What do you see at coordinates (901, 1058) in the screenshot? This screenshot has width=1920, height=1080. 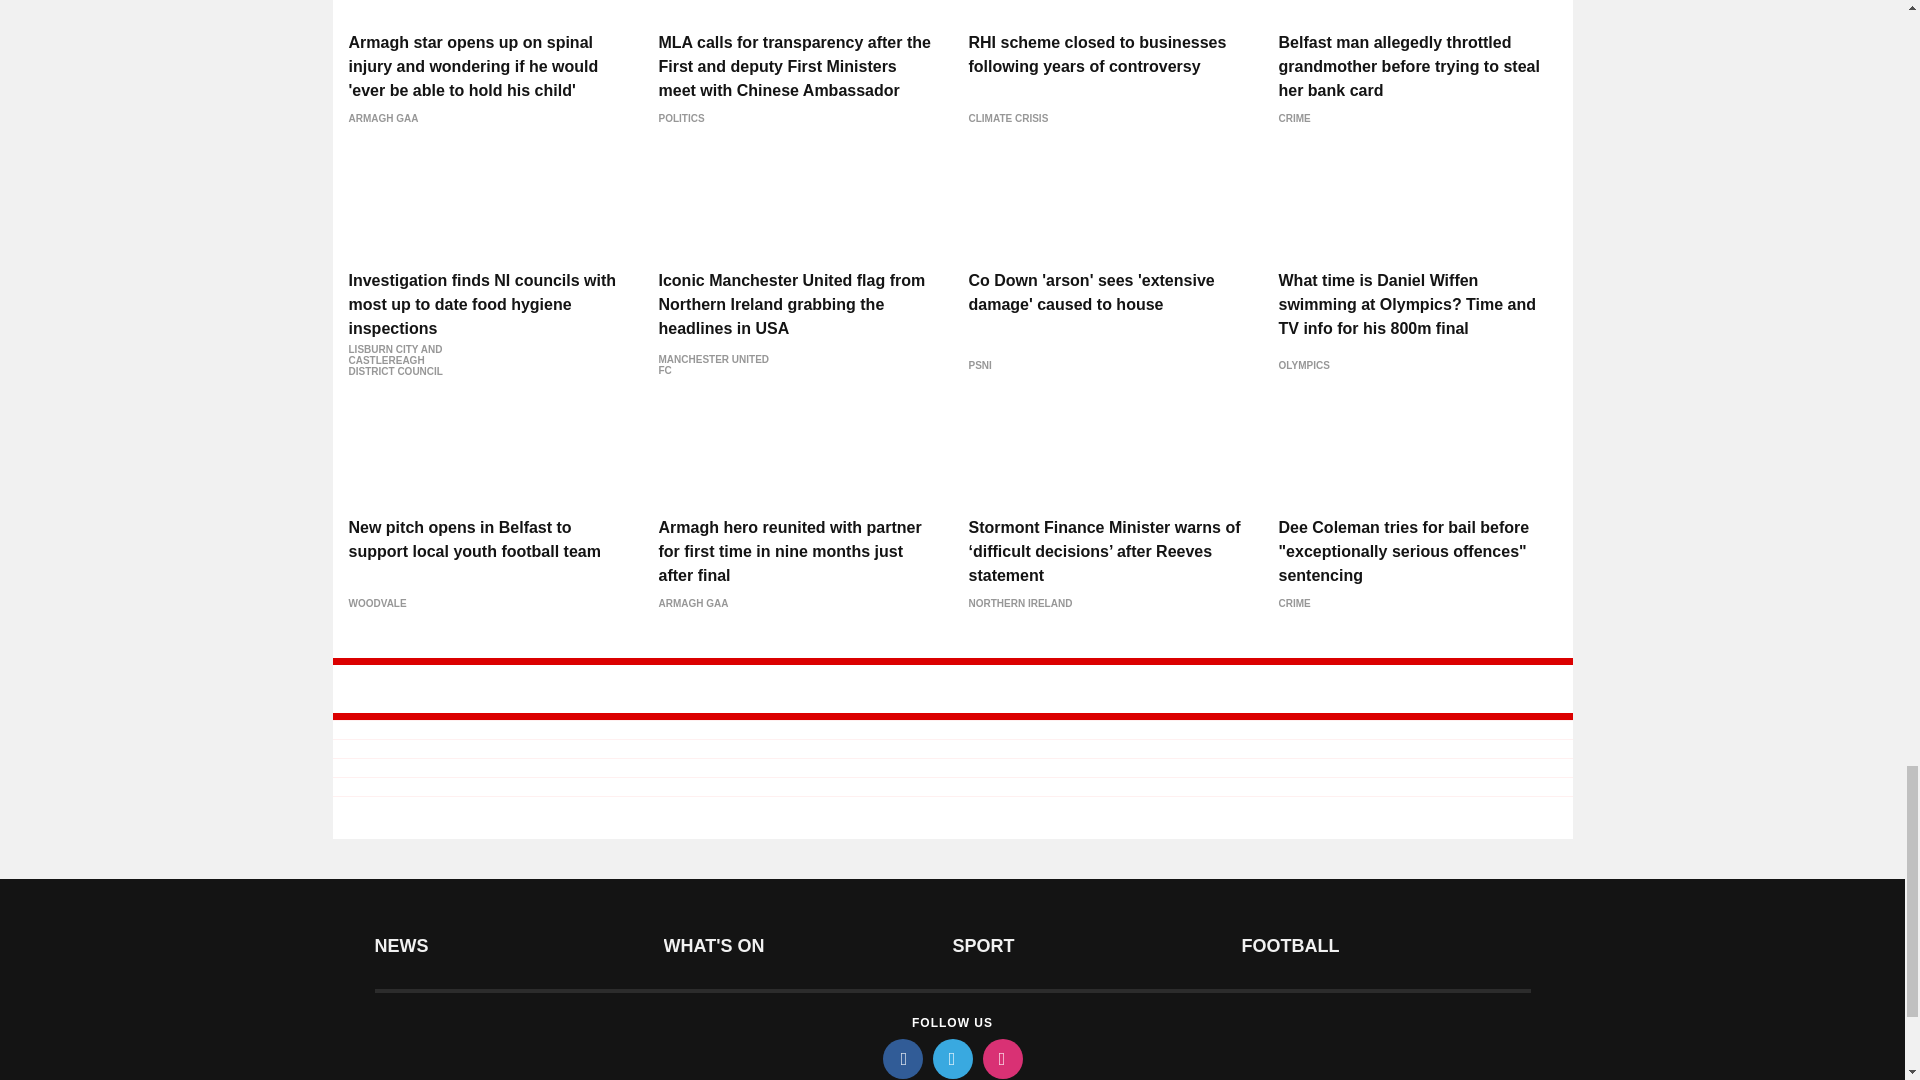 I see `facebook` at bounding box center [901, 1058].